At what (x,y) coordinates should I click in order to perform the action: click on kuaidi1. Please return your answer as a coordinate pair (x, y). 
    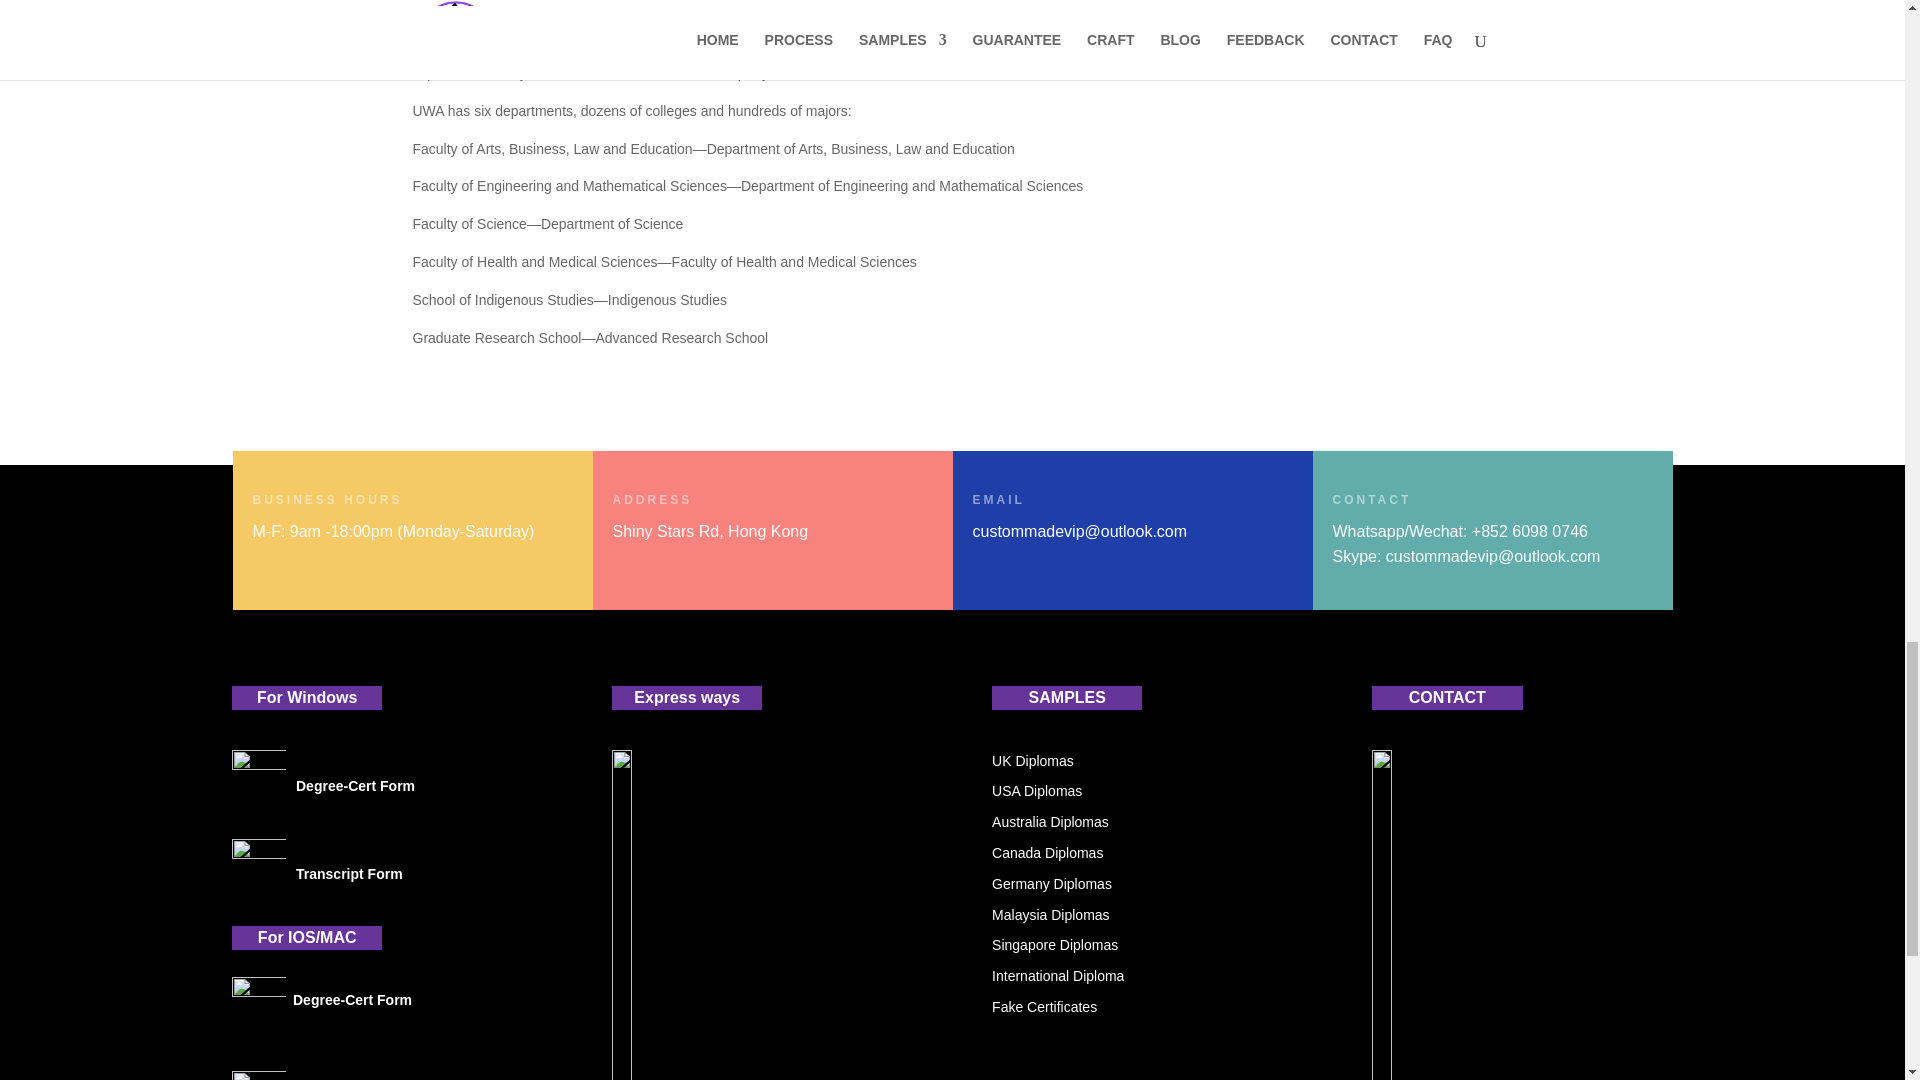
    Looking at the image, I should click on (707, 914).